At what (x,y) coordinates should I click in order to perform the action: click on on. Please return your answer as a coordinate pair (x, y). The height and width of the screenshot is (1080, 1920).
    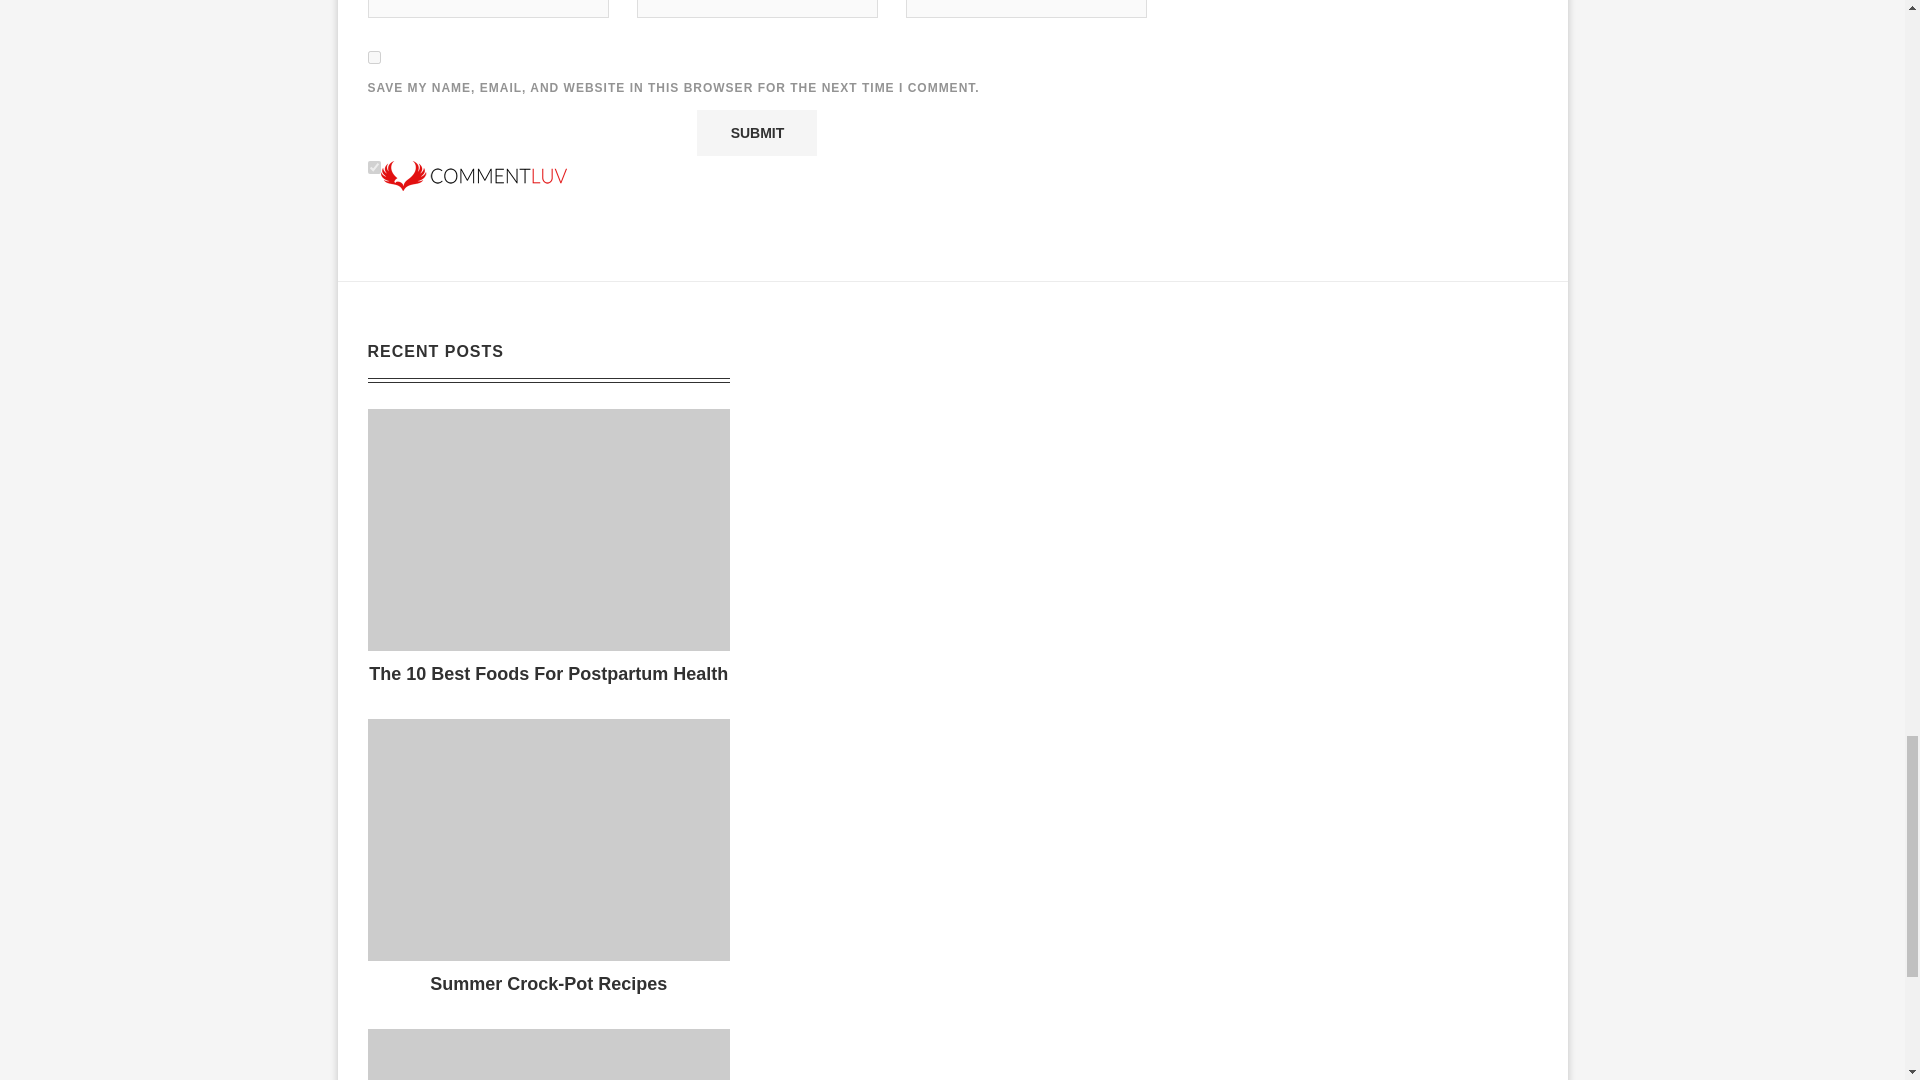
    Looking at the image, I should click on (374, 166).